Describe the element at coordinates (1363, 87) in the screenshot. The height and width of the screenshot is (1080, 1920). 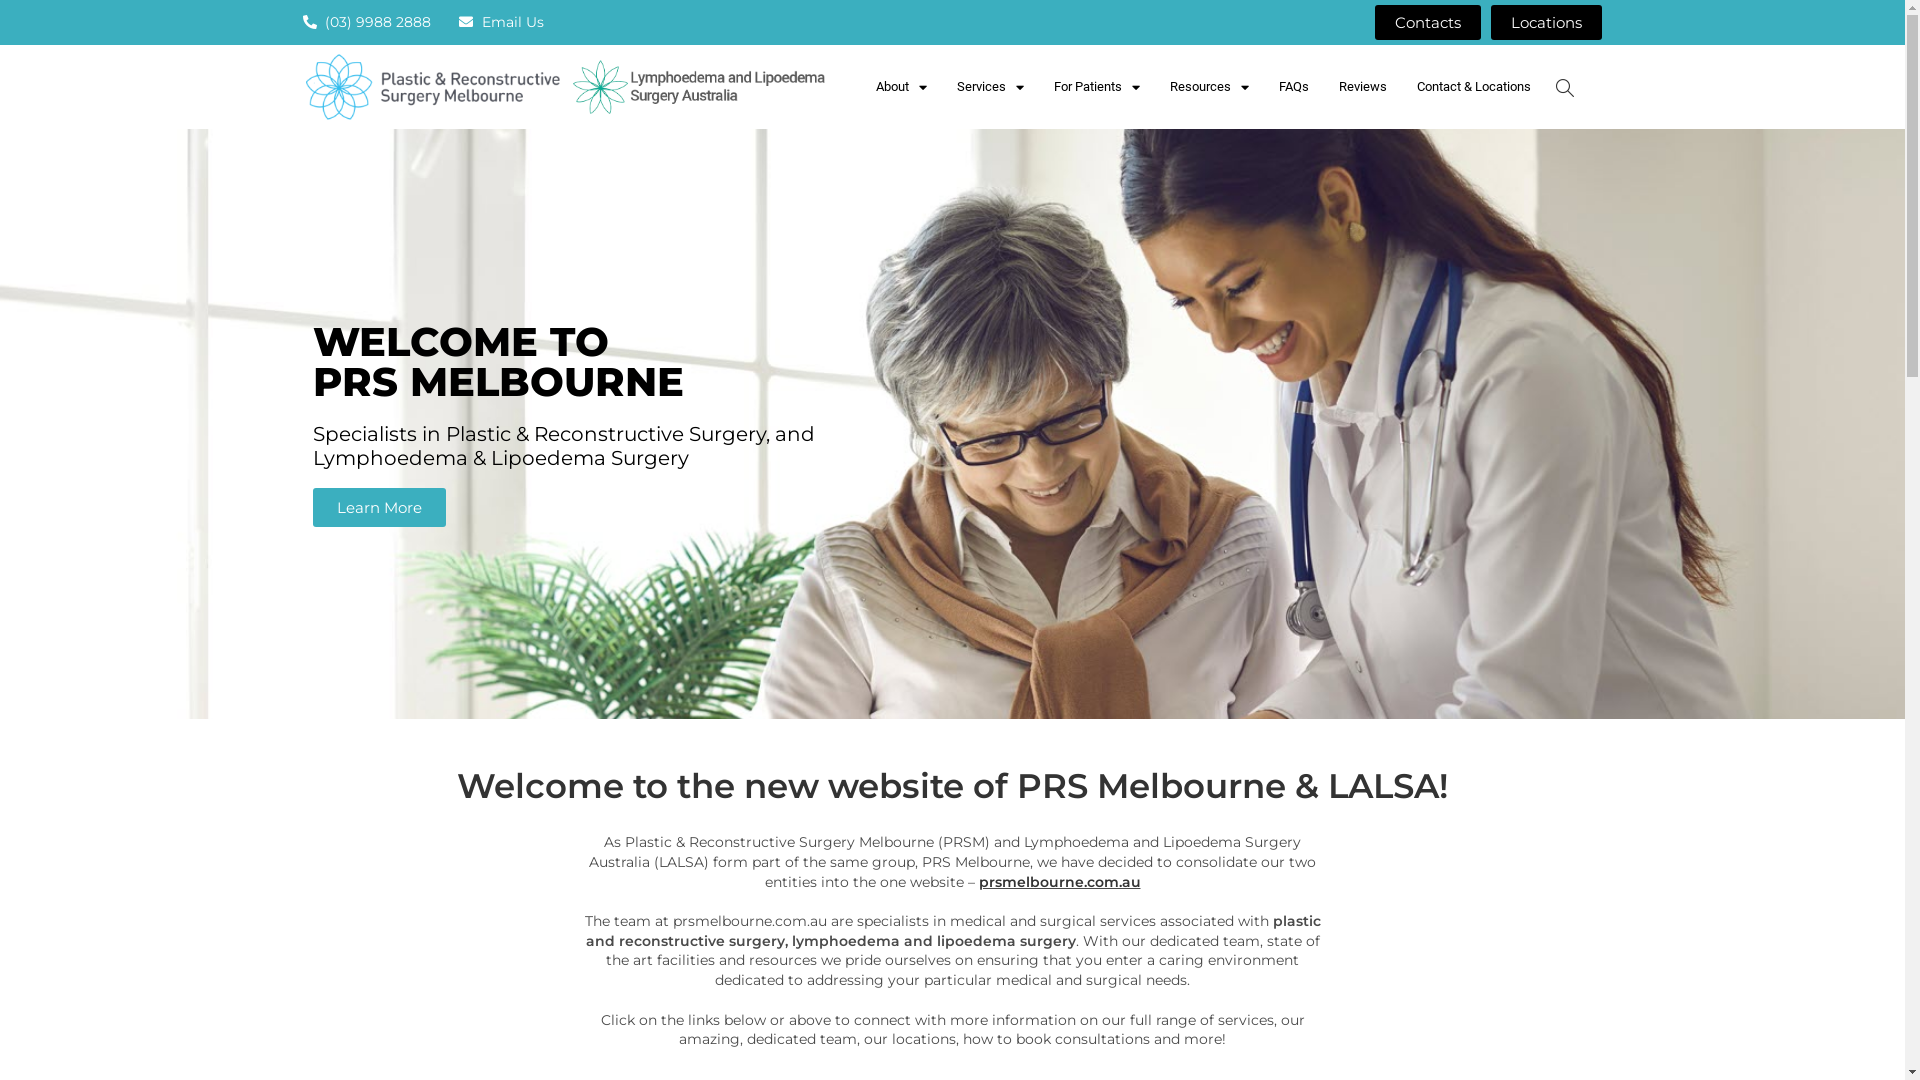
I see `Reviews` at that location.